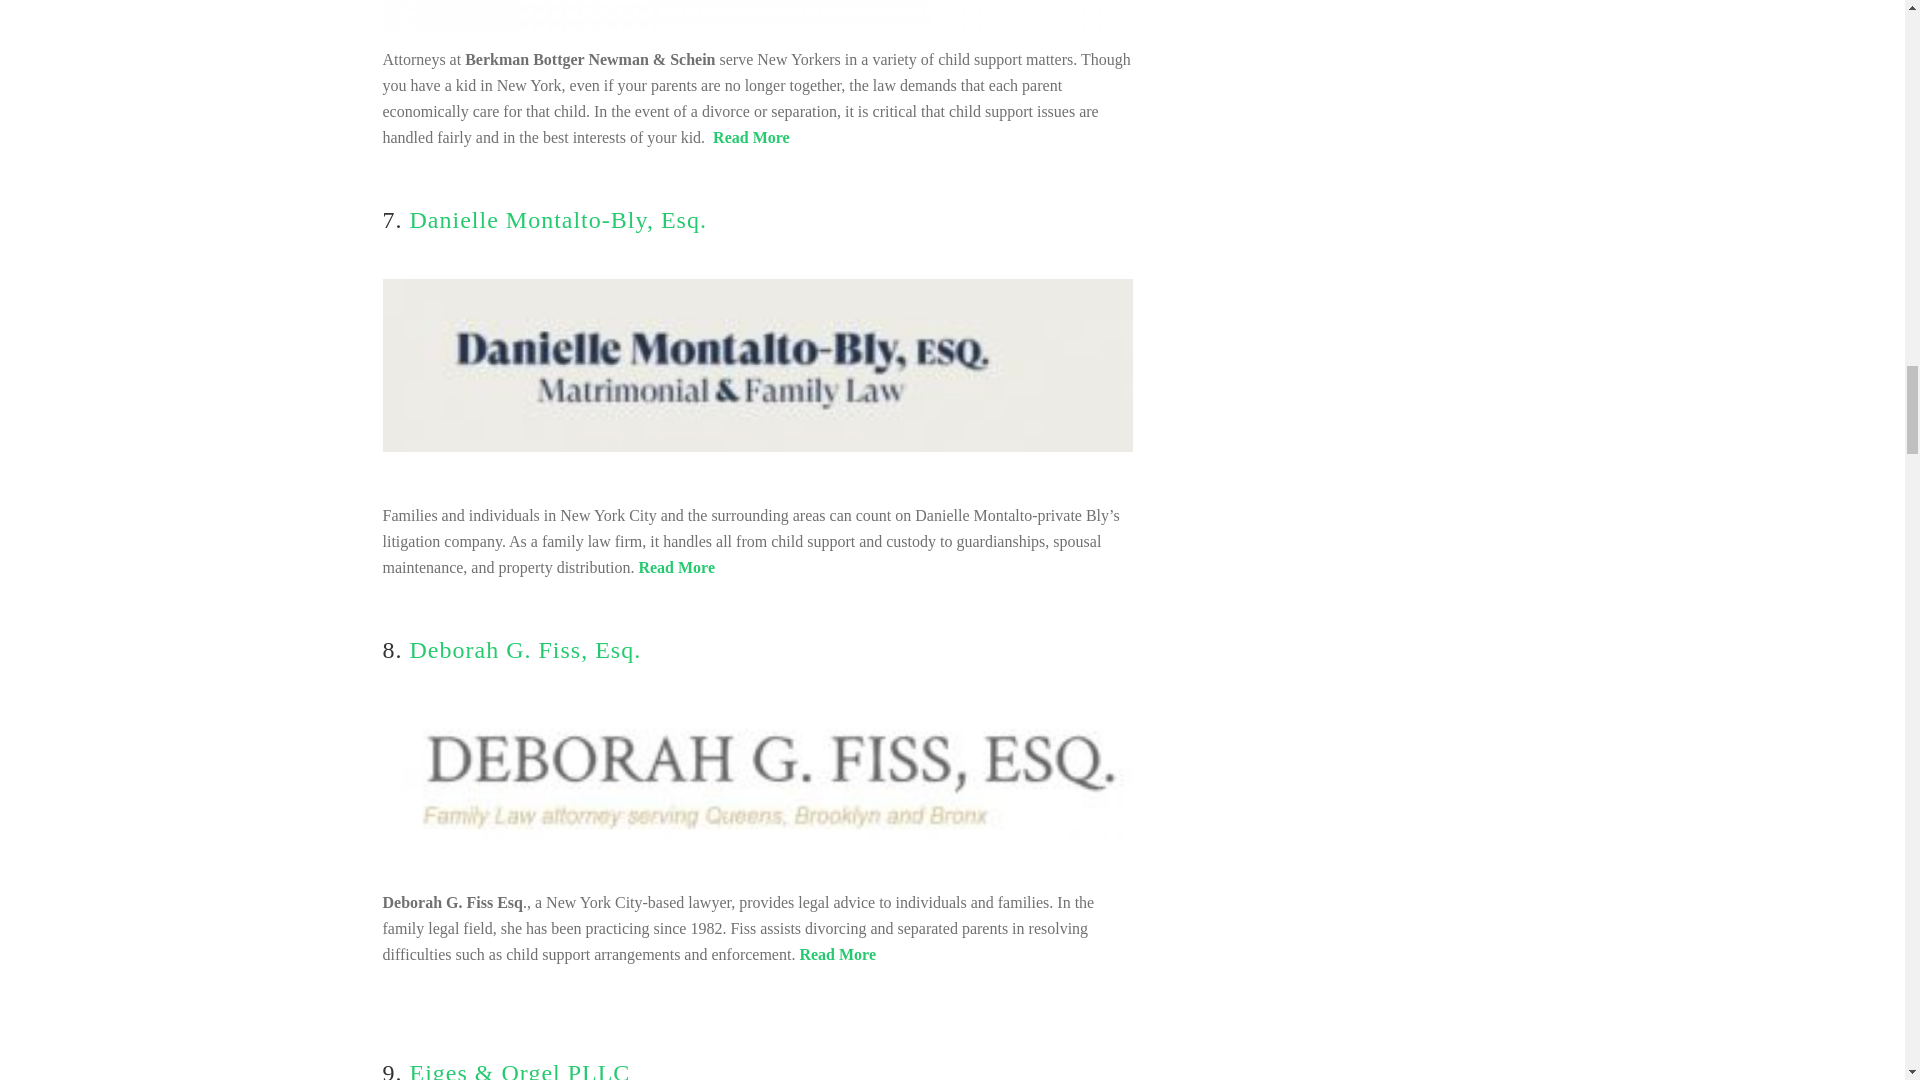  I want to click on Read More, so click(750, 136).